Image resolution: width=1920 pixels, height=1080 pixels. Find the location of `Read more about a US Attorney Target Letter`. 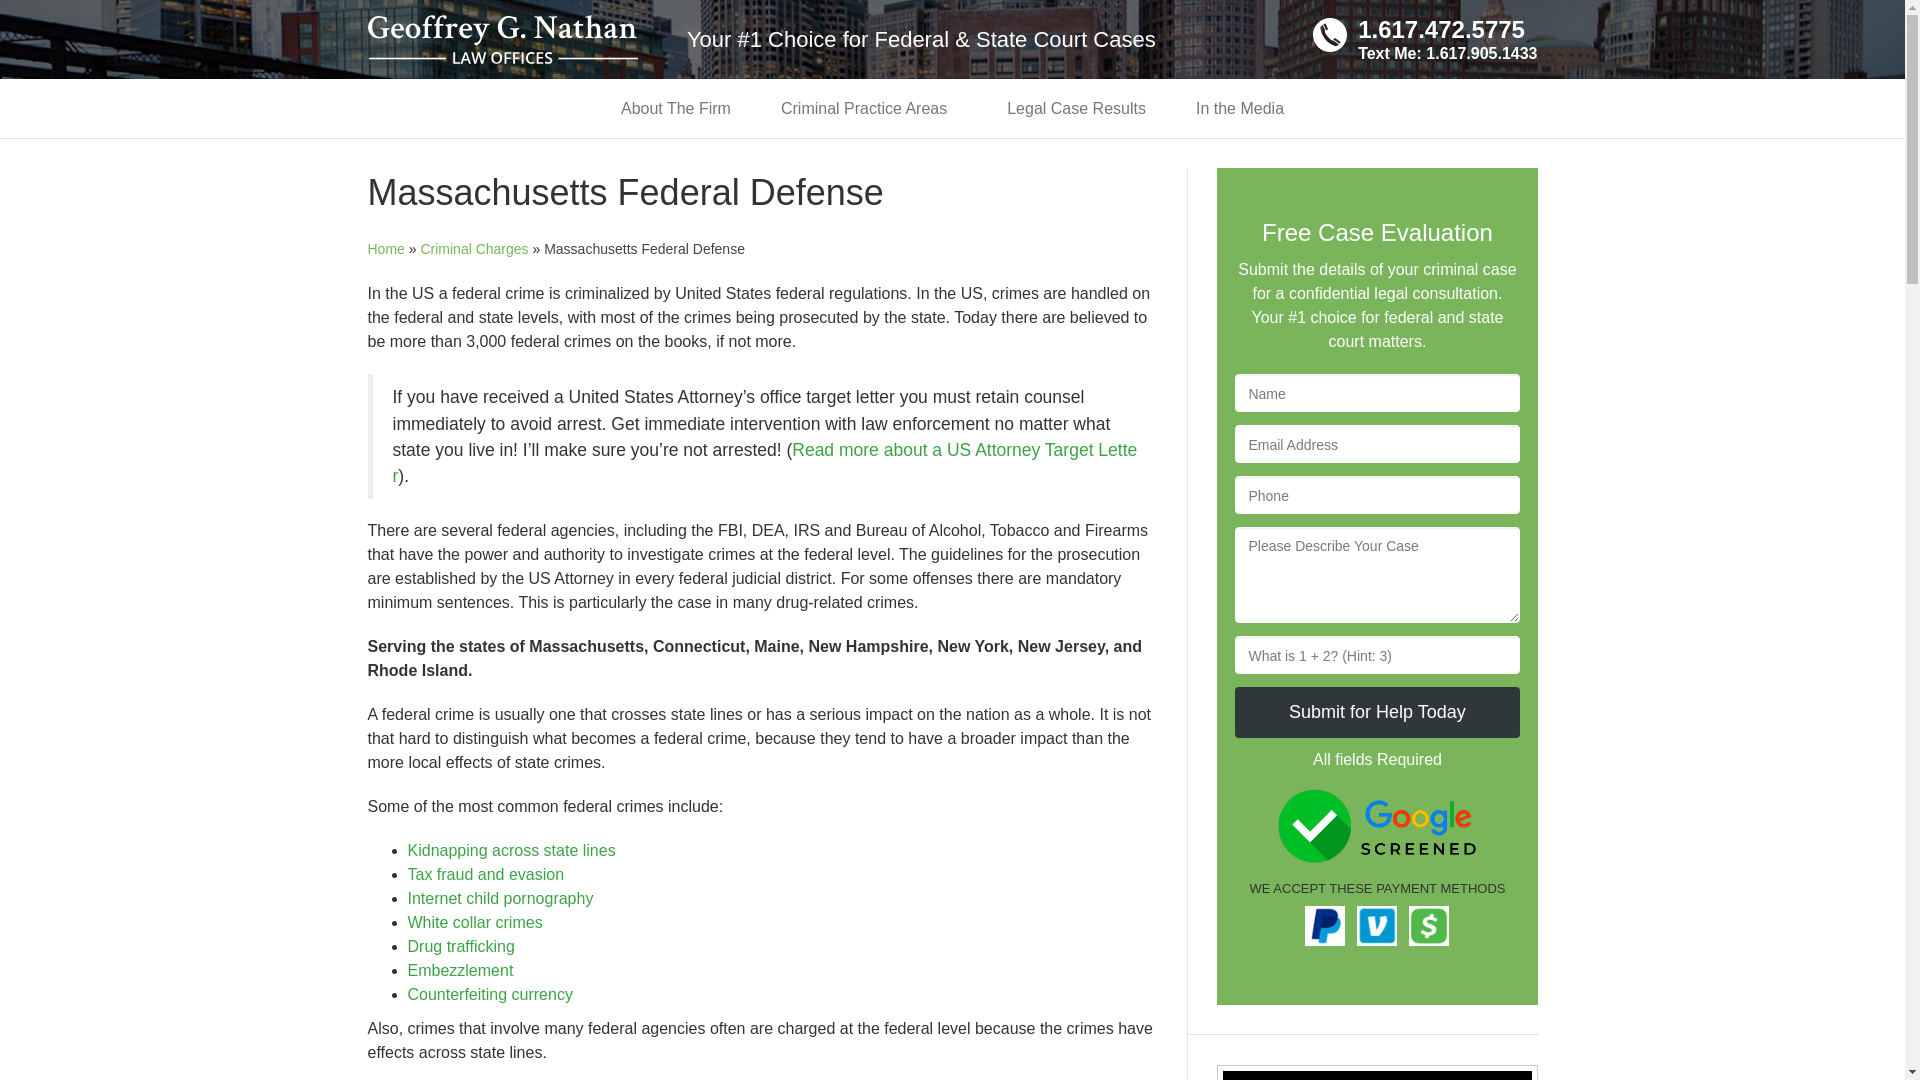

Read more about a US Attorney Target Letter is located at coordinates (764, 462).